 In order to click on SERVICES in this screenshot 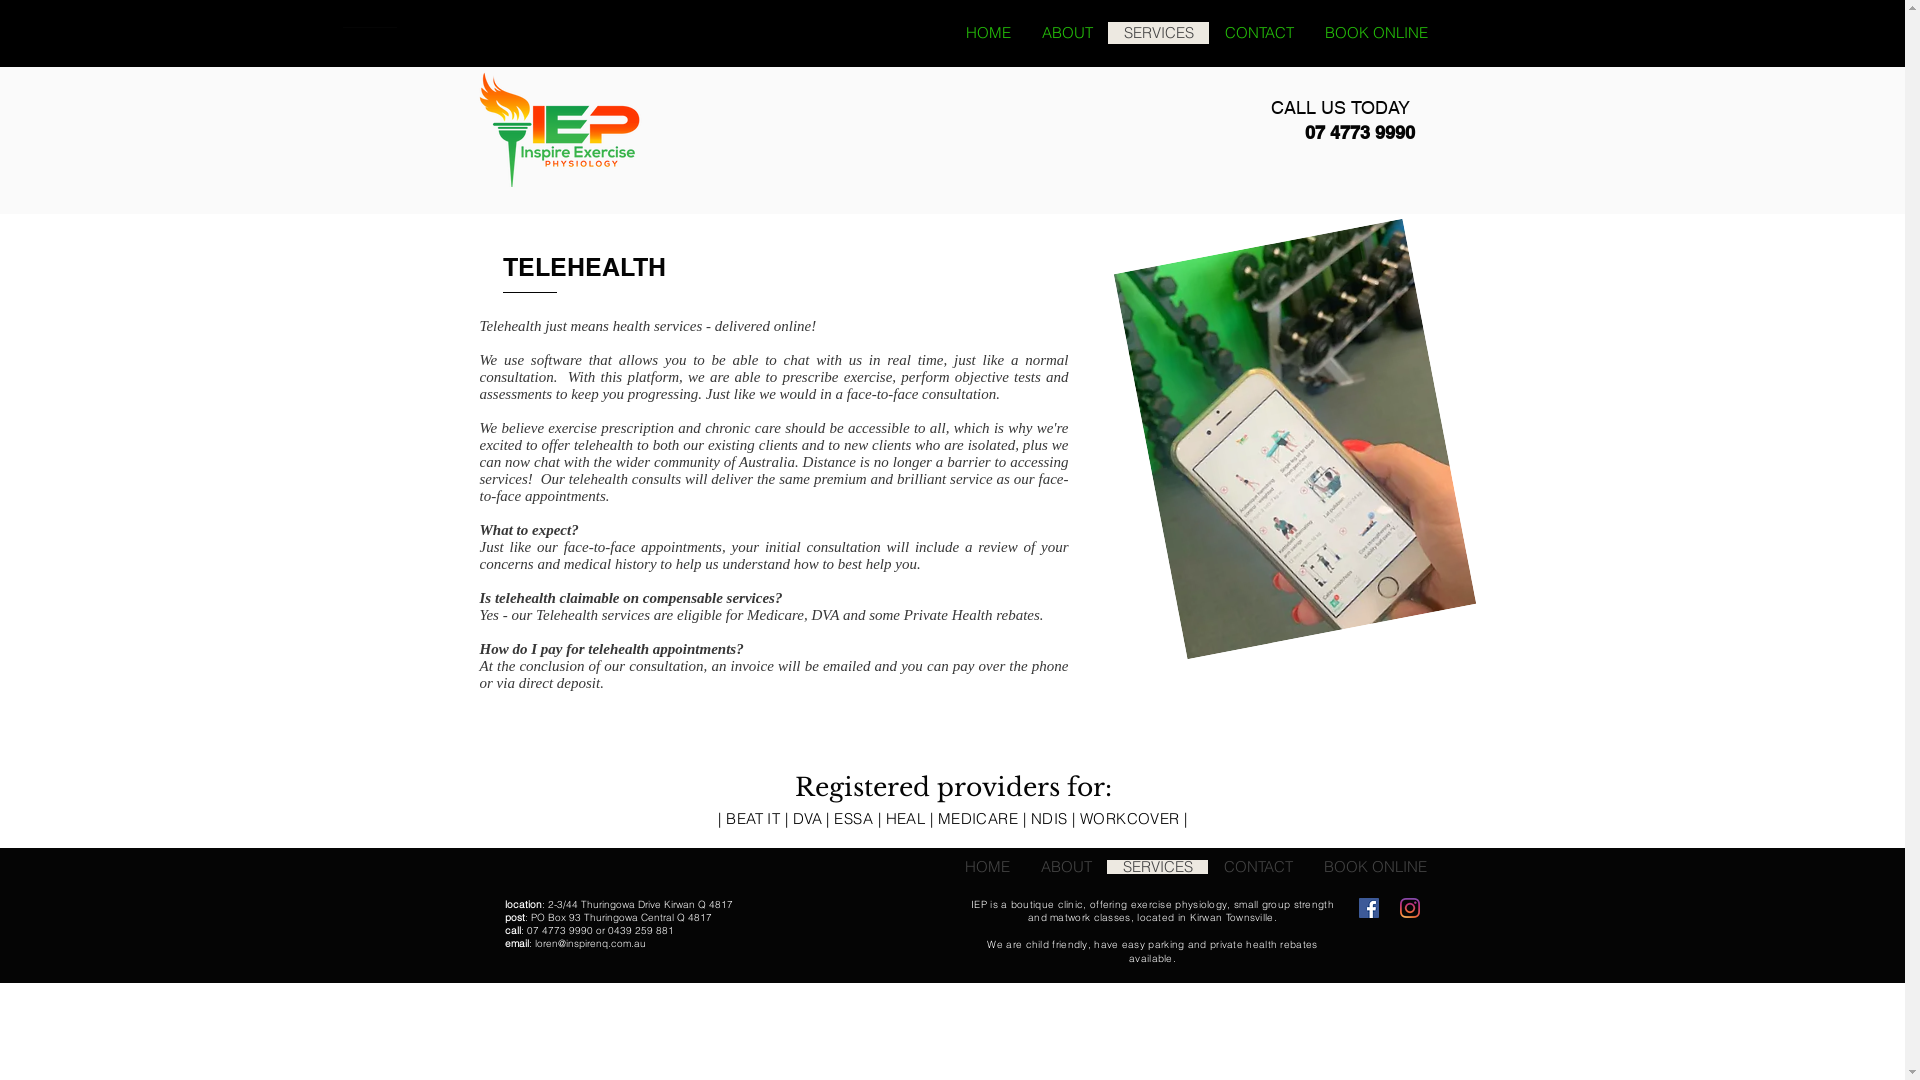, I will do `click(1158, 33)`.